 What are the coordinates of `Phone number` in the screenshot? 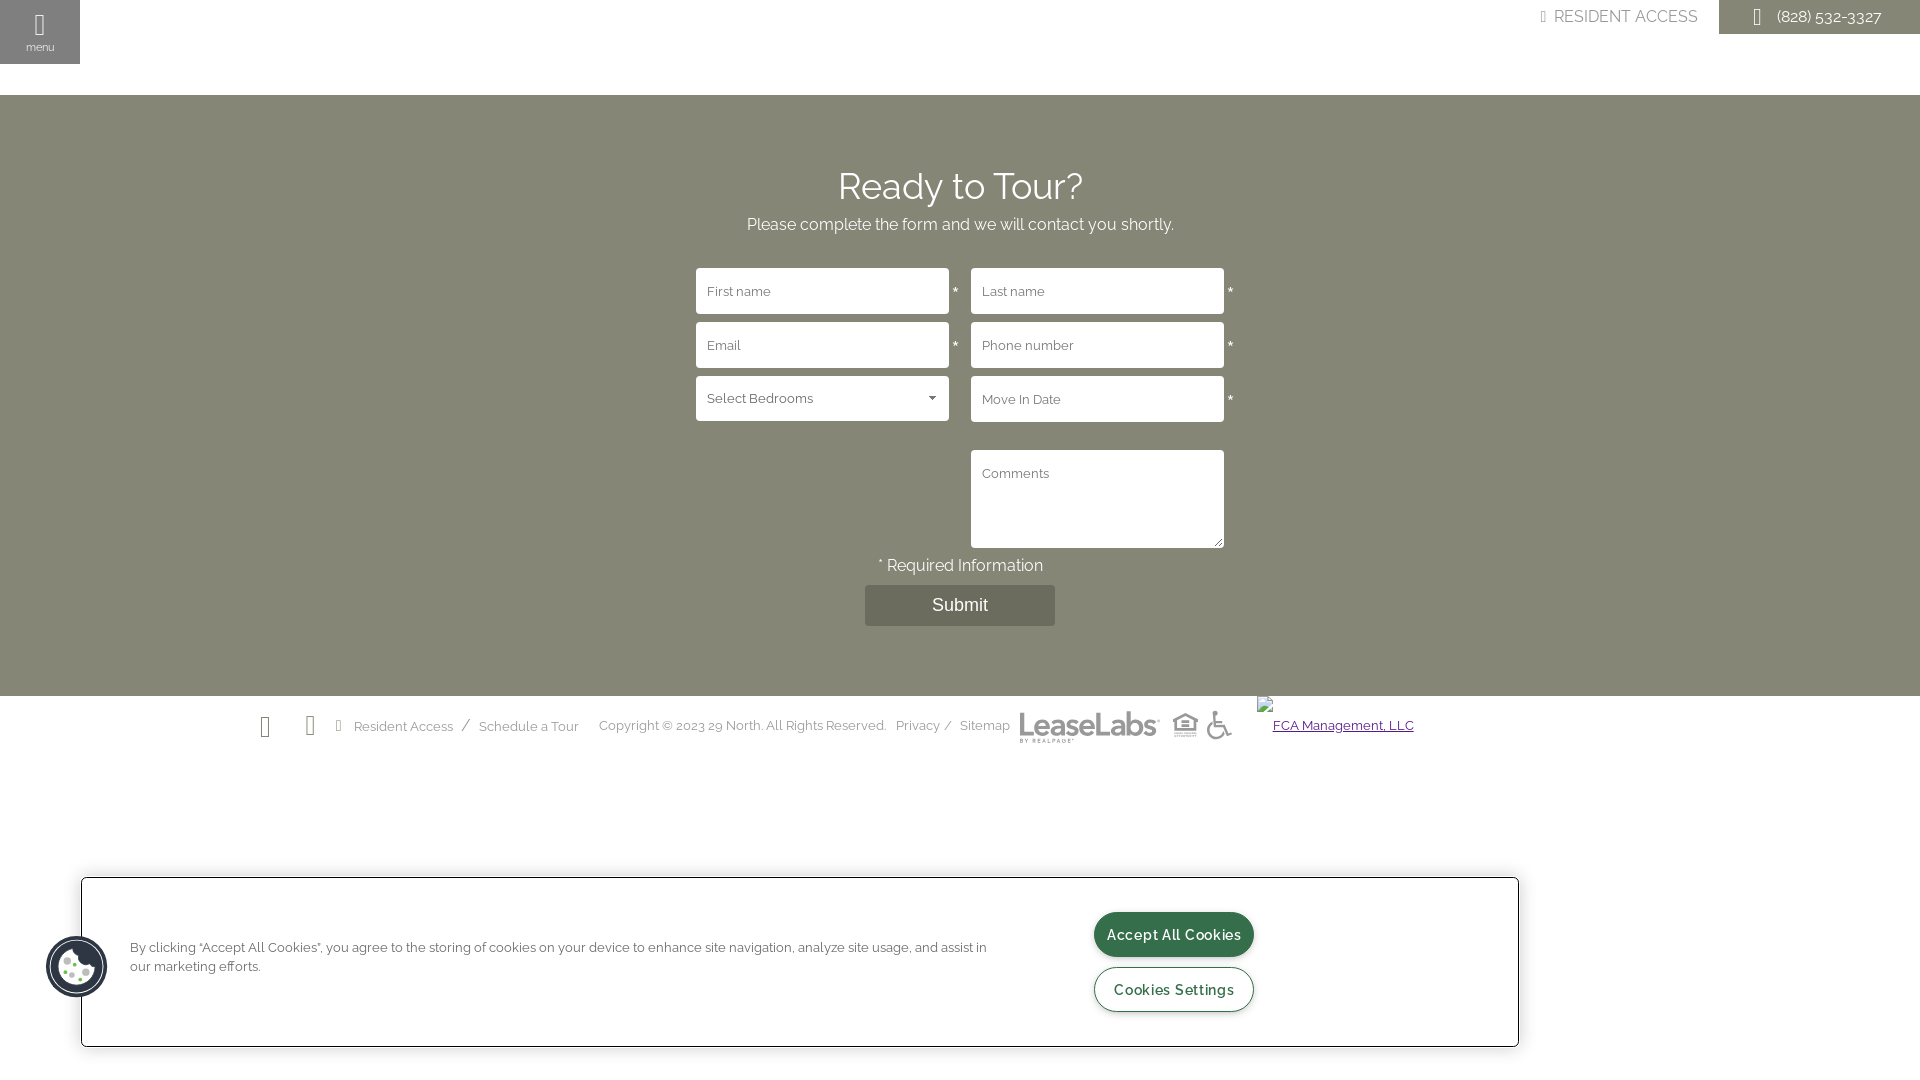 It's located at (1098, 345).